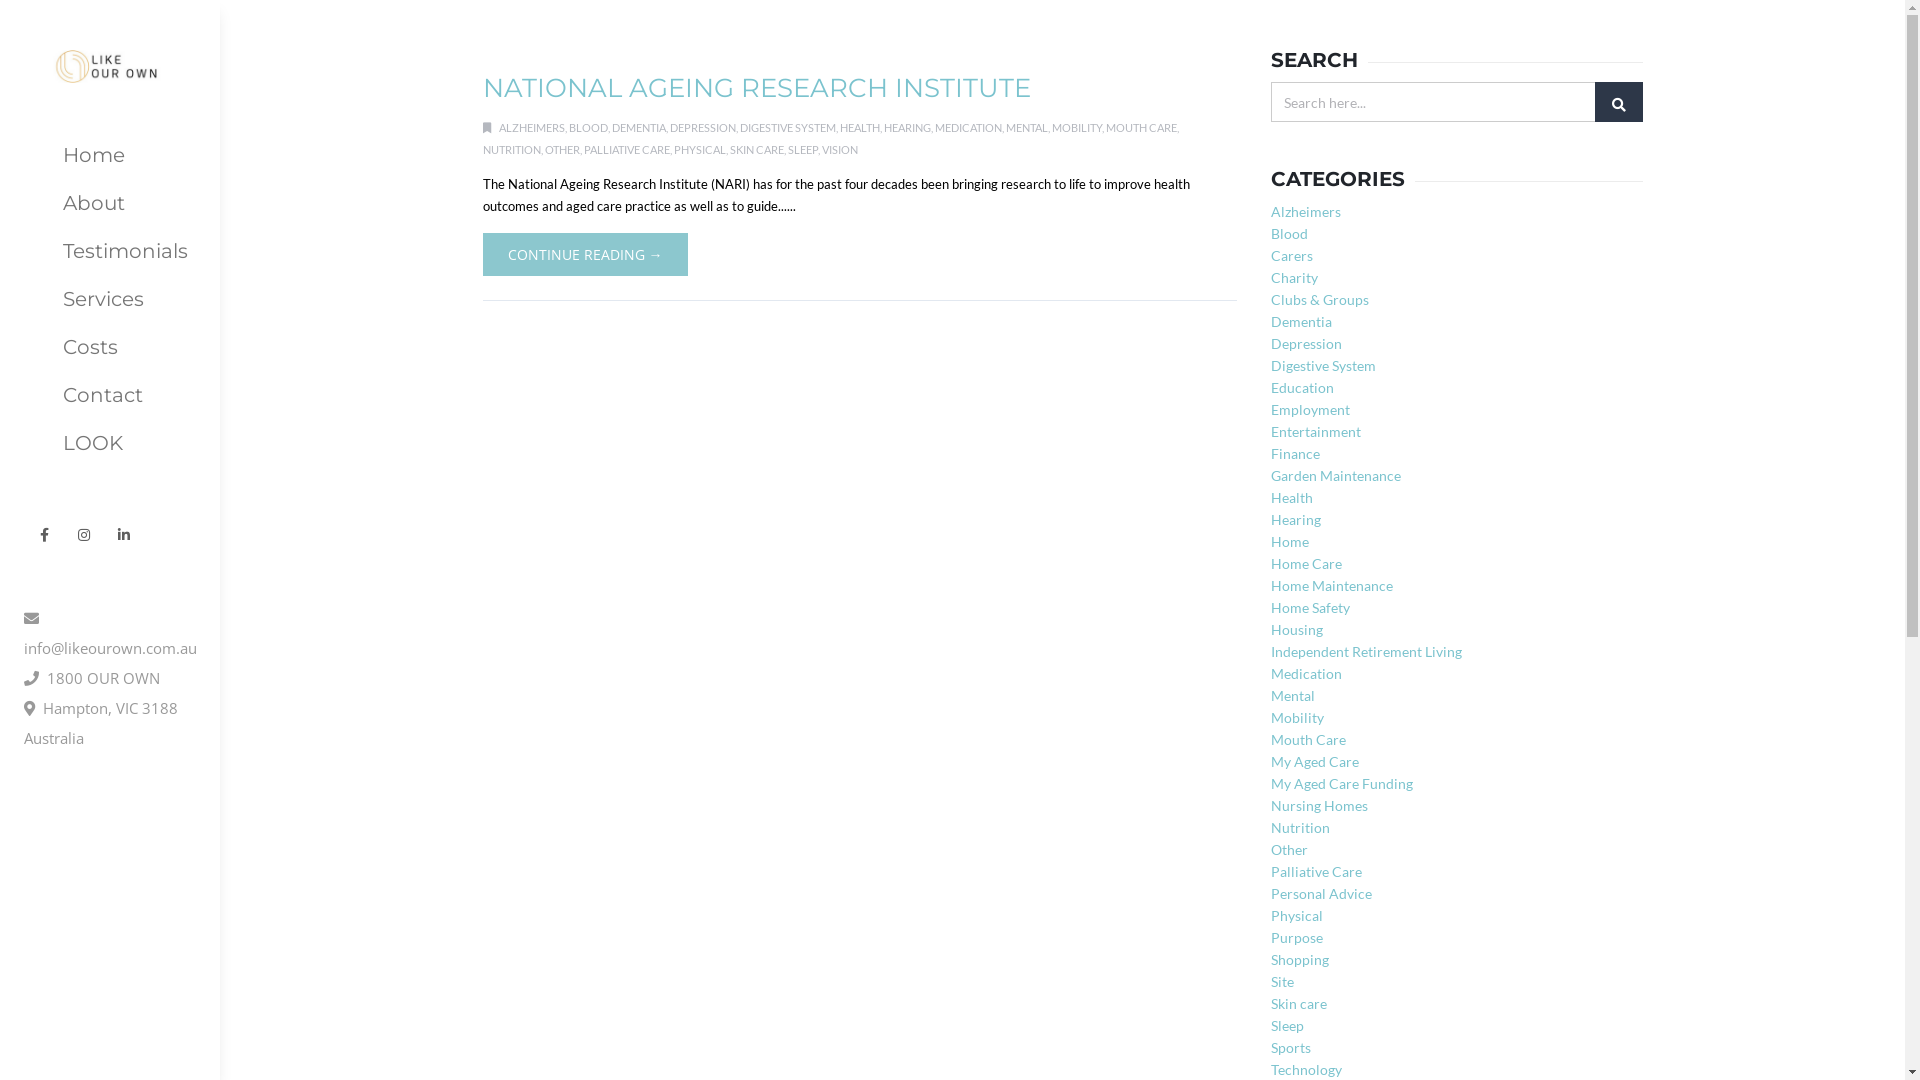 Image resolution: width=1920 pixels, height=1080 pixels. What do you see at coordinates (110, 251) in the screenshot?
I see `Testimonials` at bounding box center [110, 251].